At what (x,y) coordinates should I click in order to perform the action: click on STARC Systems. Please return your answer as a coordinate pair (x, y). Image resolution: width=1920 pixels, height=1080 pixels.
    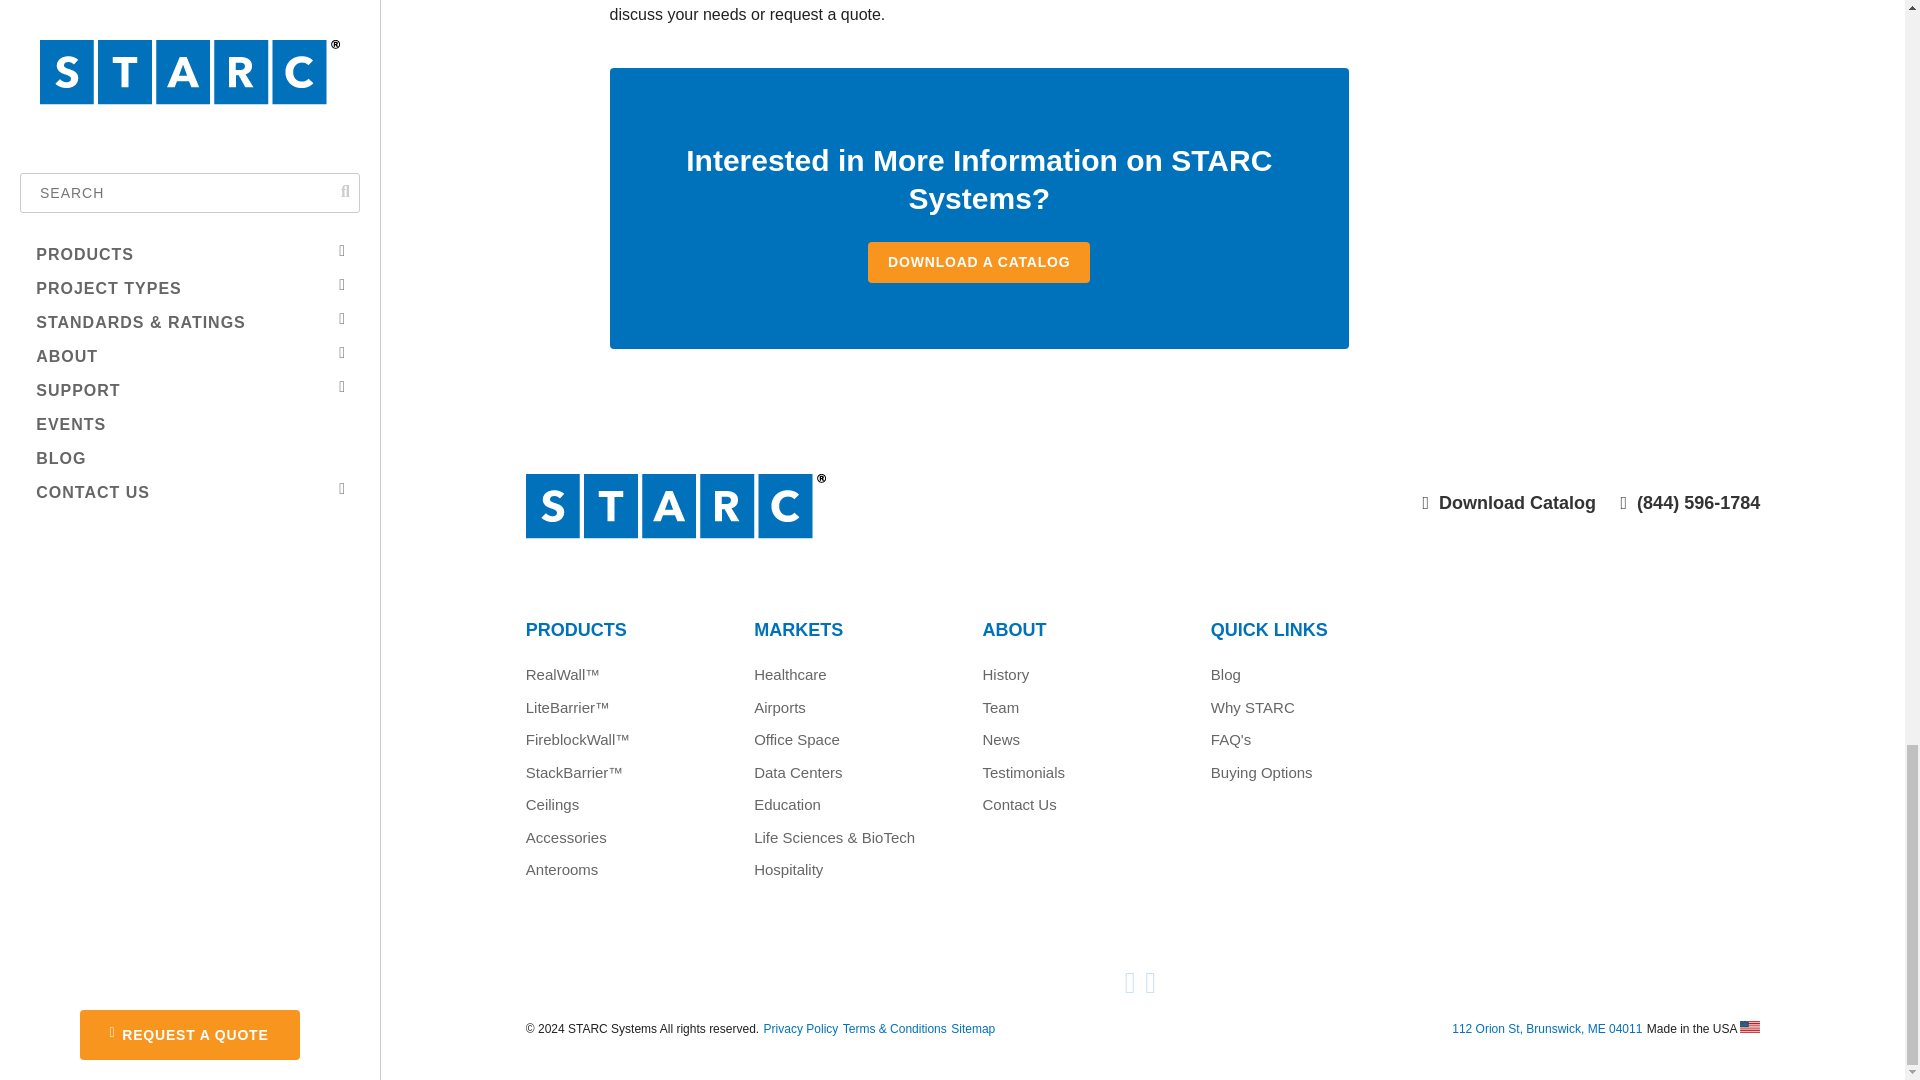
    Looking at the image, I should click on (822, 525).